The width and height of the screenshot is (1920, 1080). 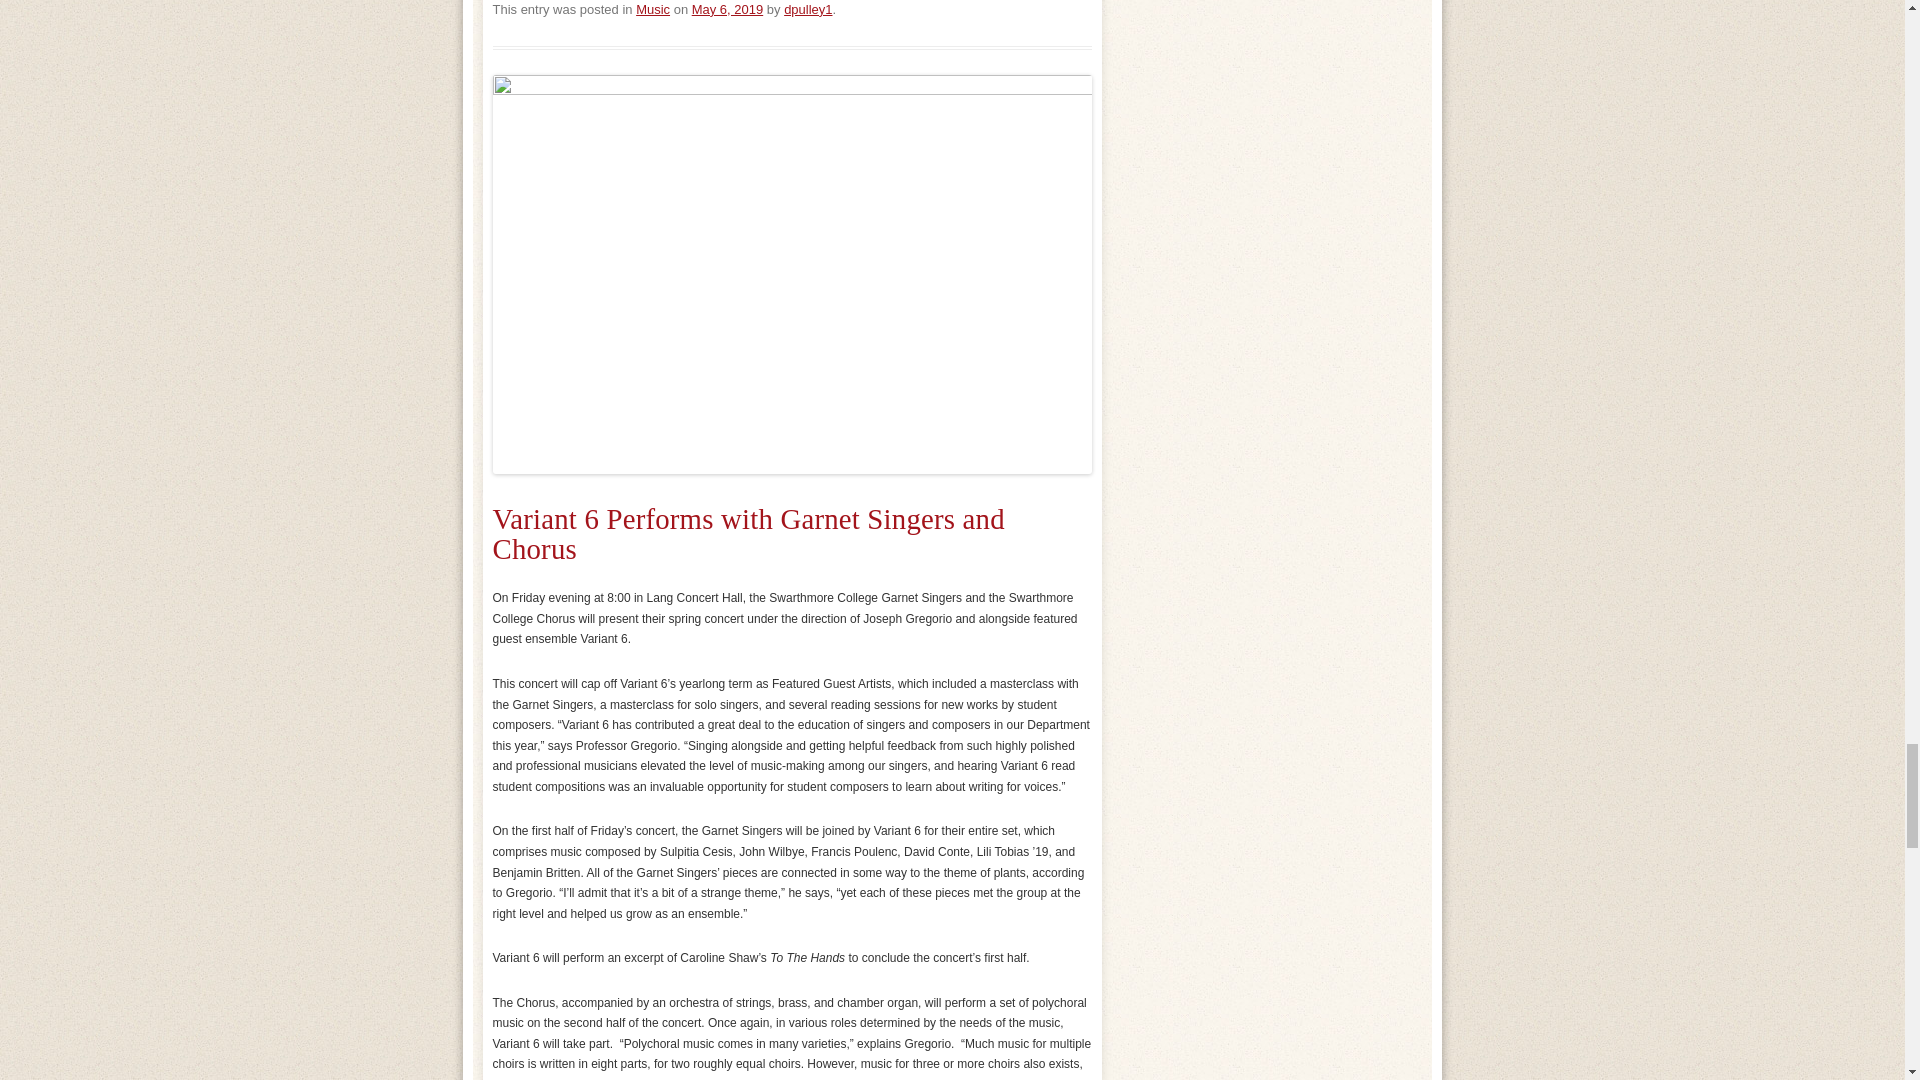 I want to click on Music, so click(x=652, y=10).